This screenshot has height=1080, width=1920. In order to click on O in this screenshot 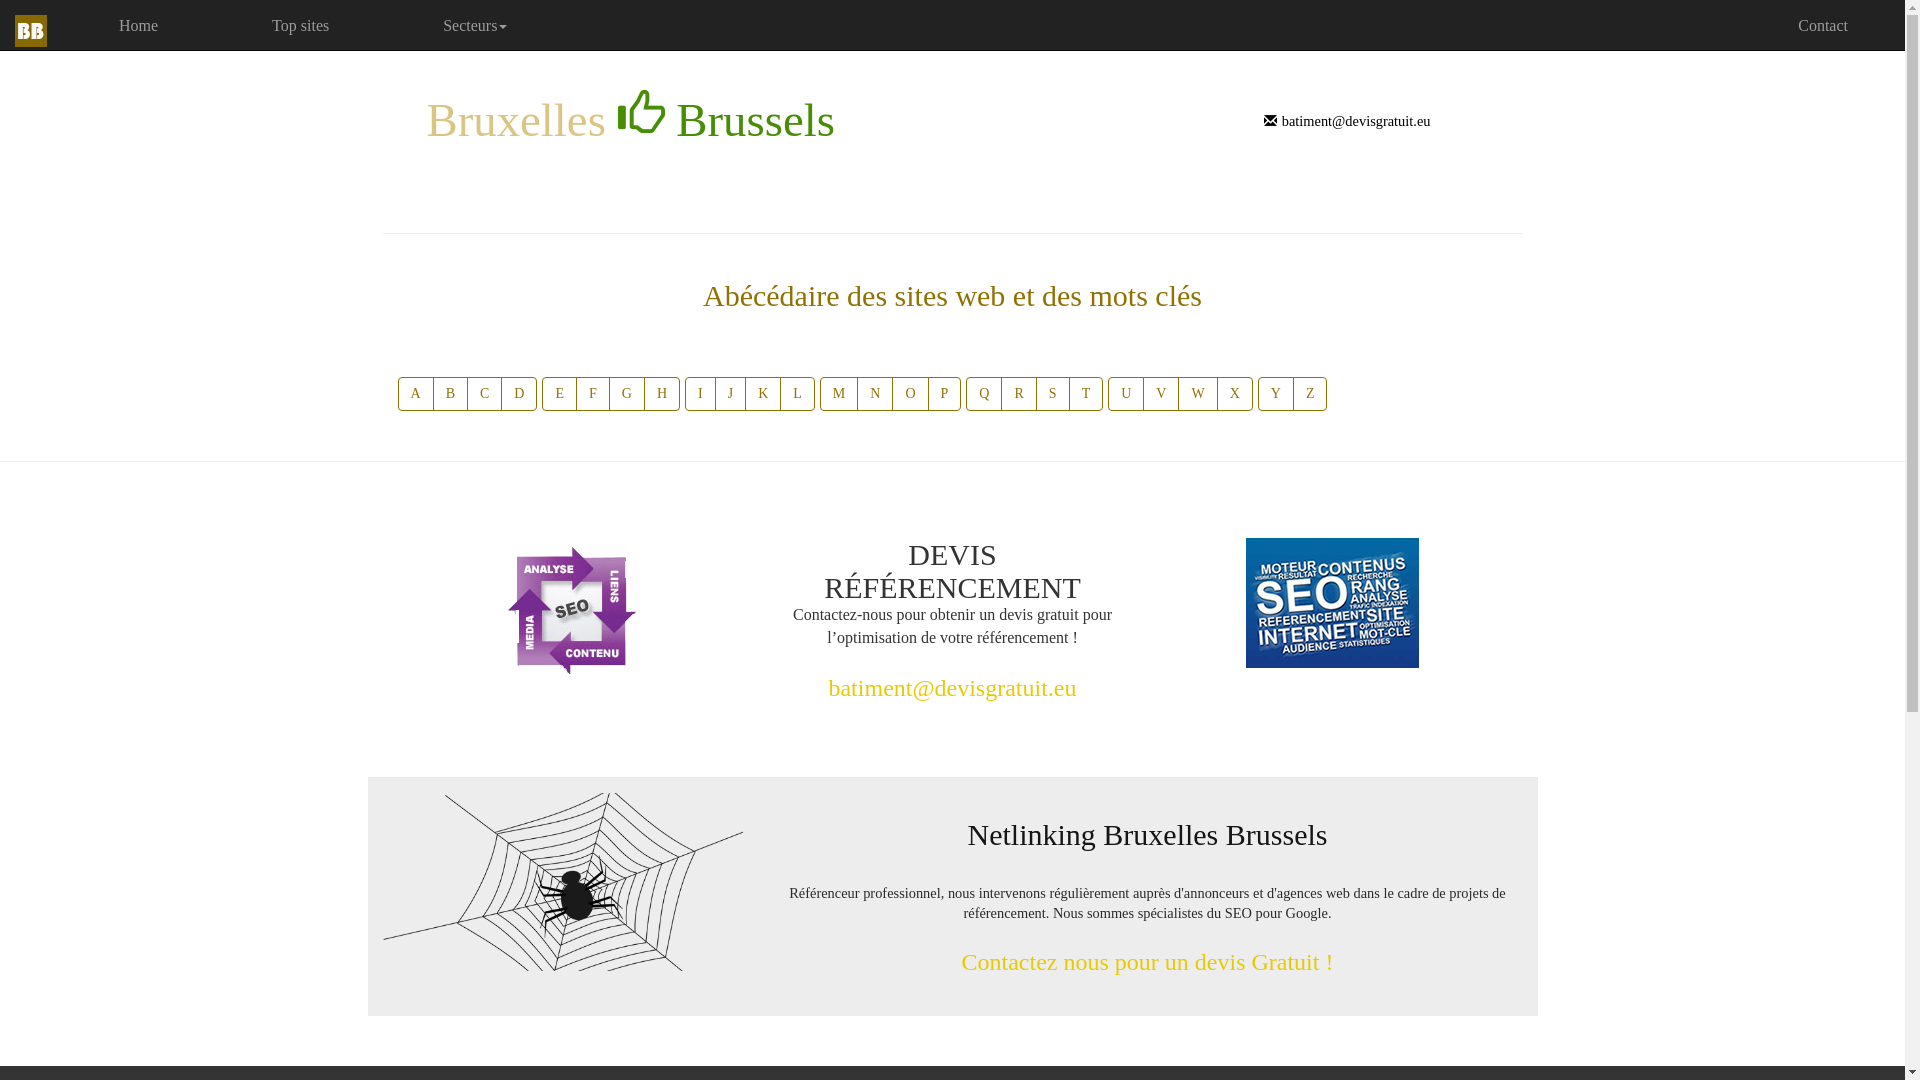, I will do `click(910, 394)`.